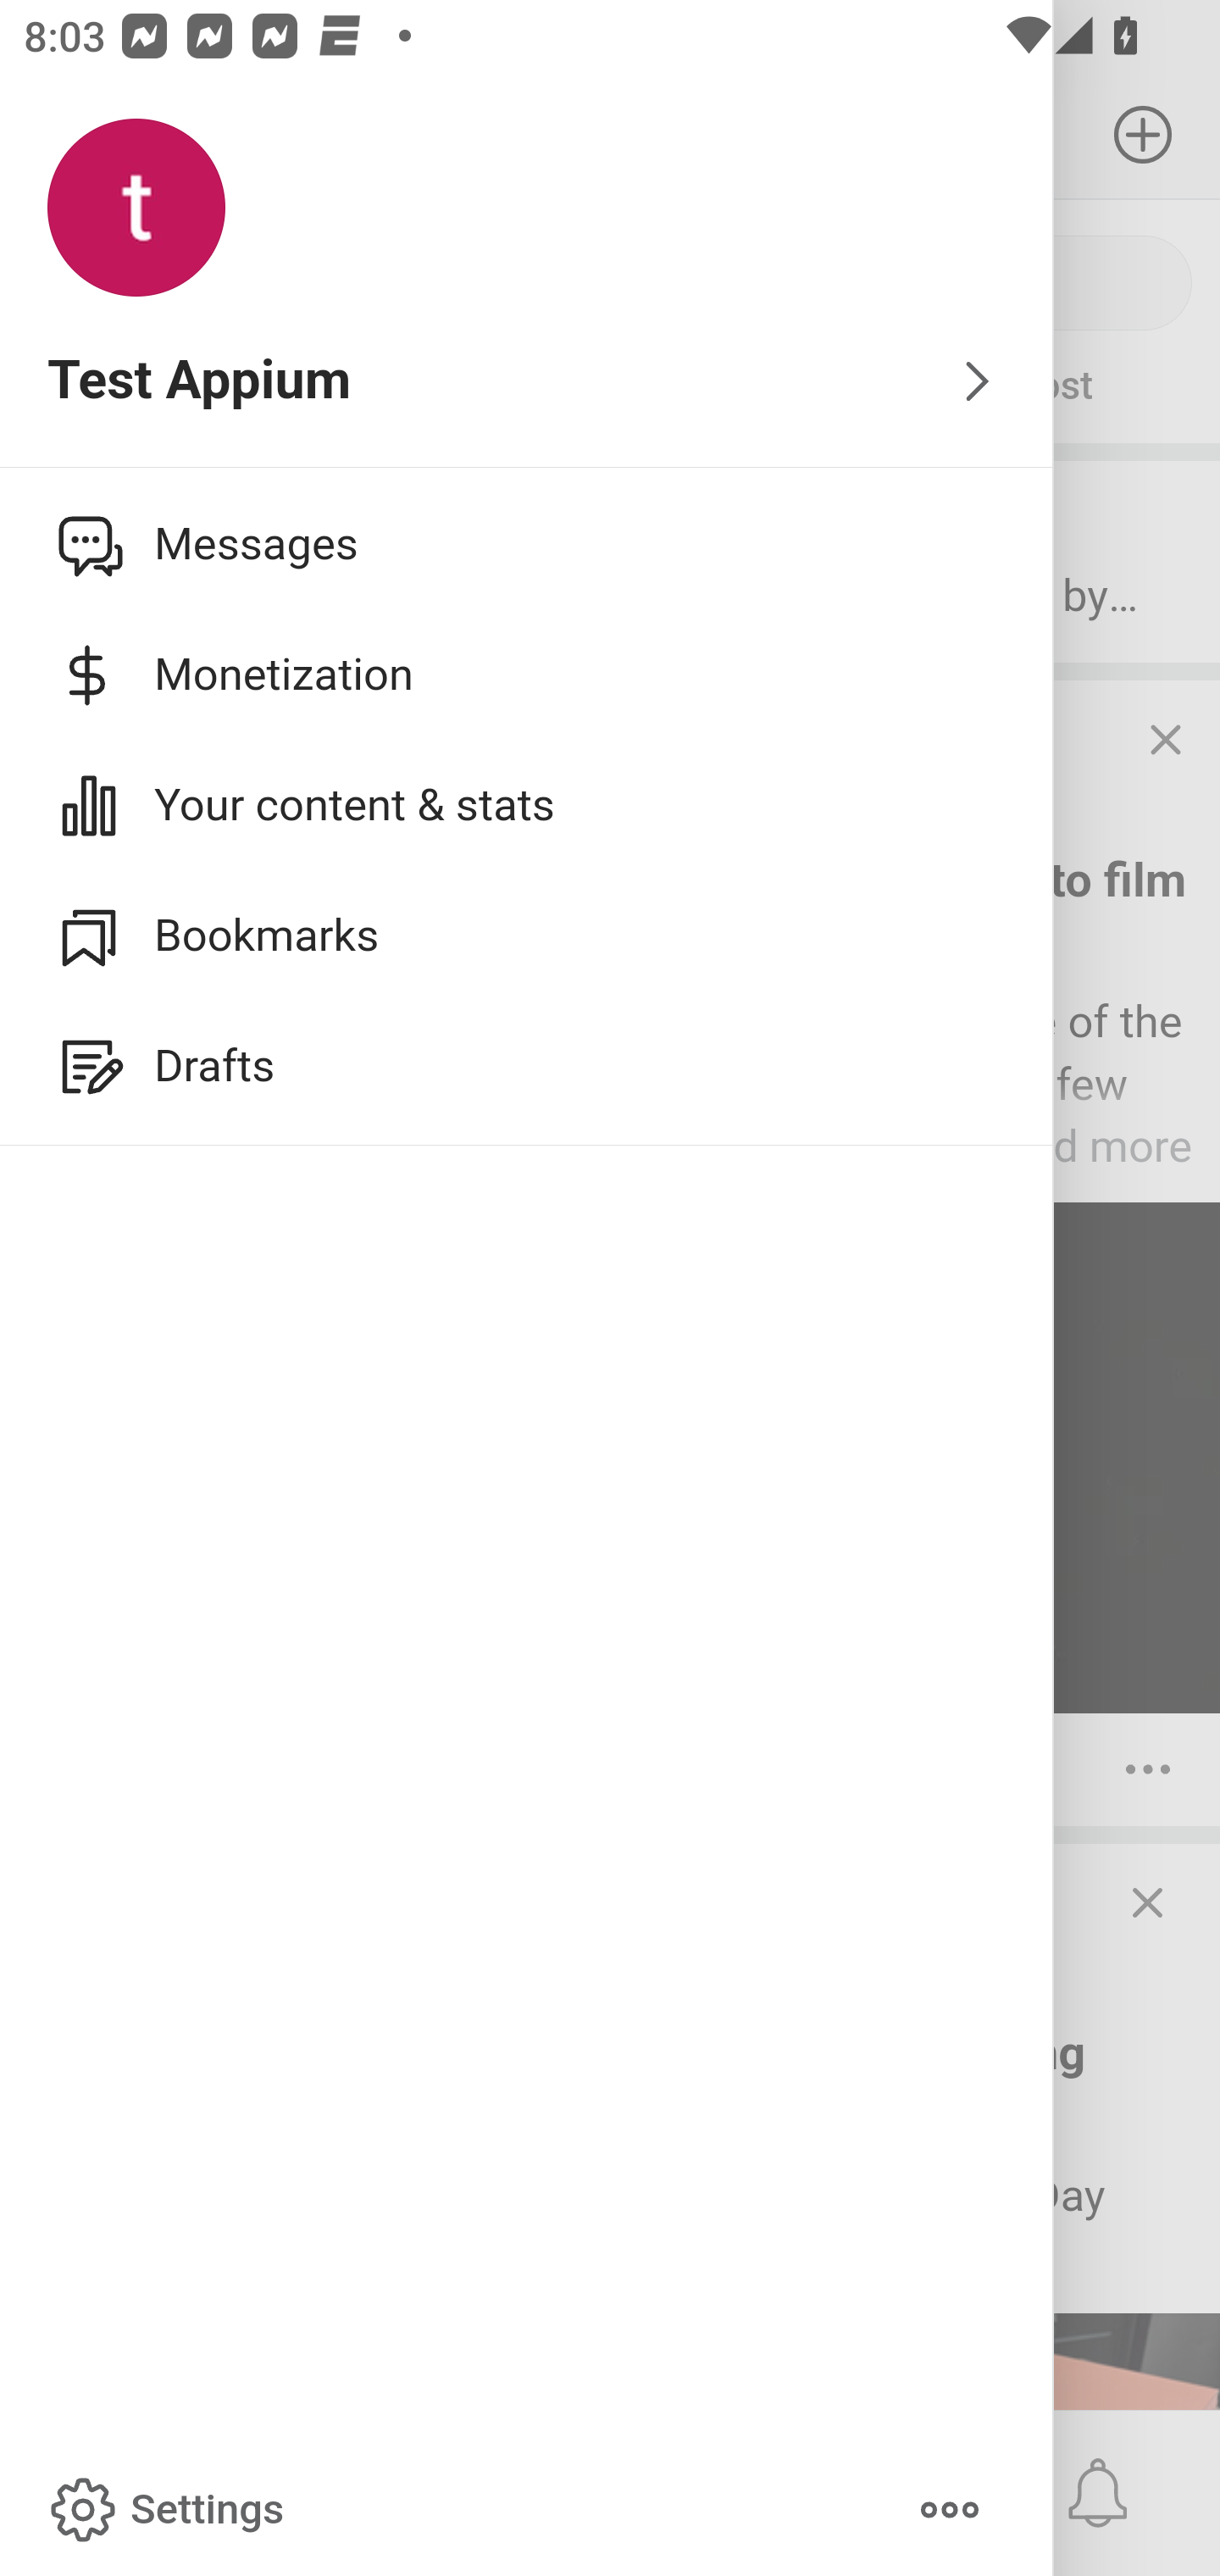 Image resolution: width=1220 pixels, height=2576 pixels. Describe the element at coordinates (136, 208) in the screenshot. I see `Profile photo for Test Appium` at that location.